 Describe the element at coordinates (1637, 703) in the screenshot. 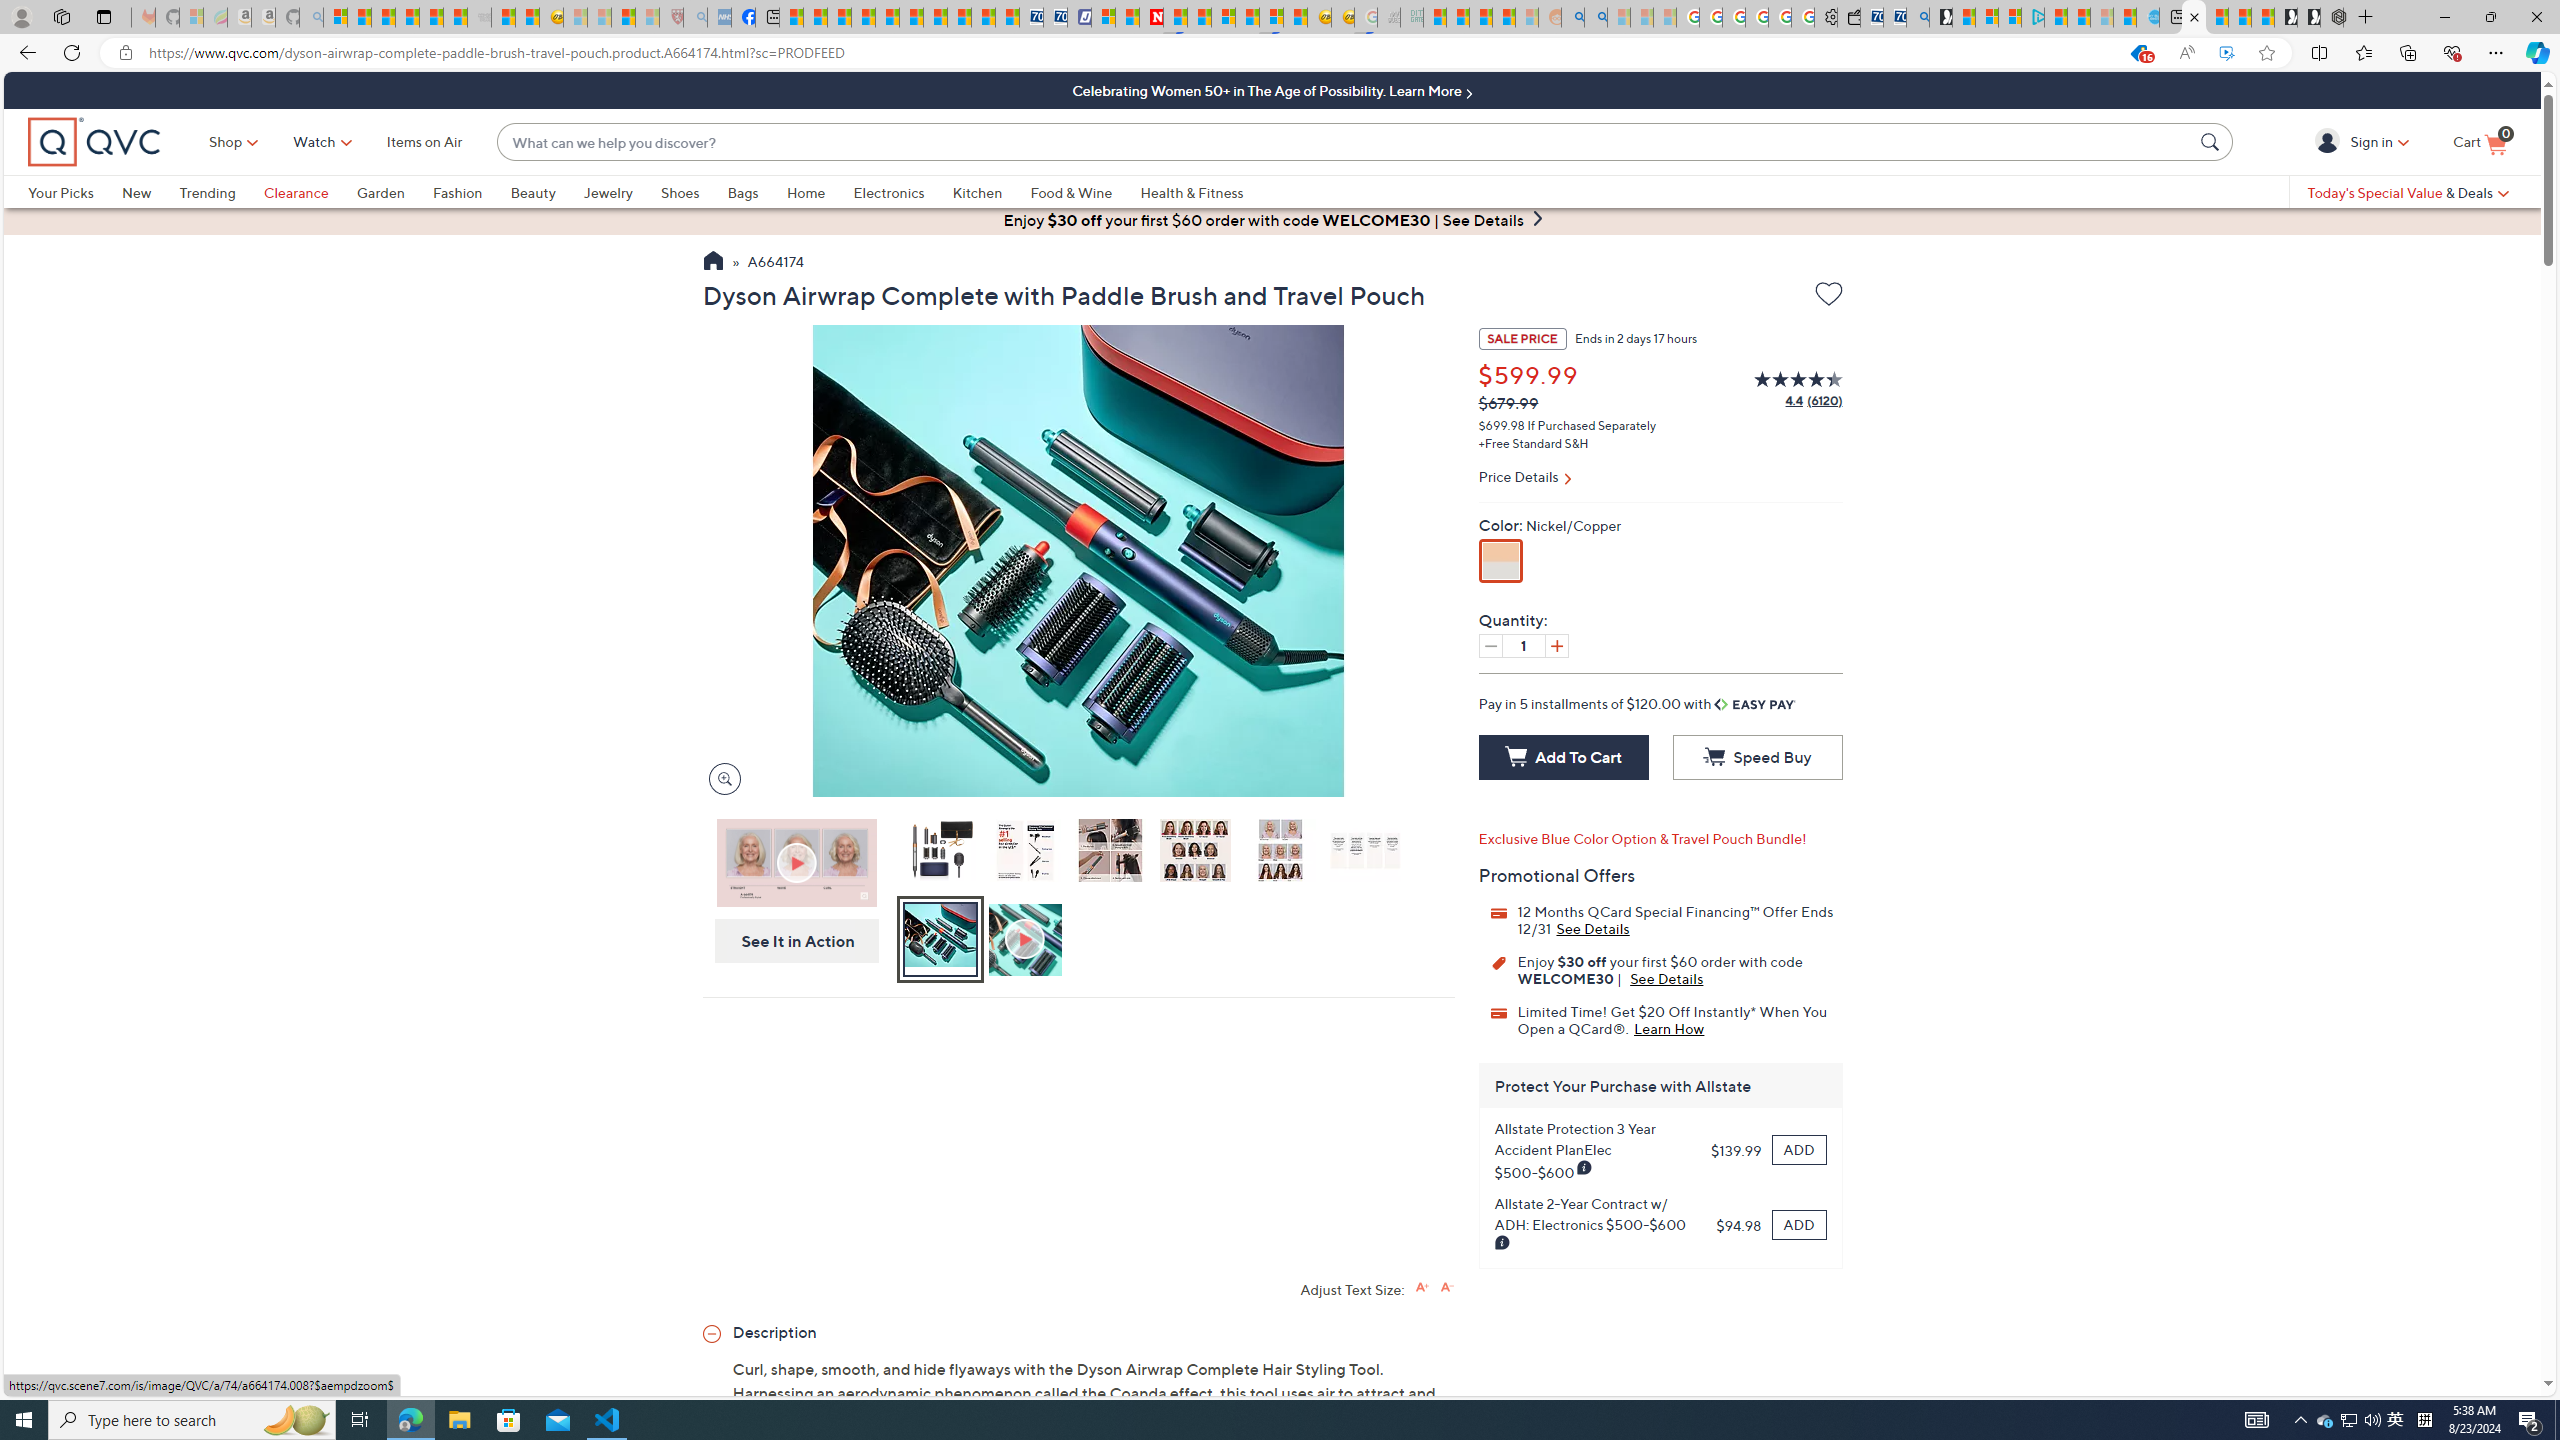

I see `Pay in 5 installments of $120.00 with Easy Pay` at that location.